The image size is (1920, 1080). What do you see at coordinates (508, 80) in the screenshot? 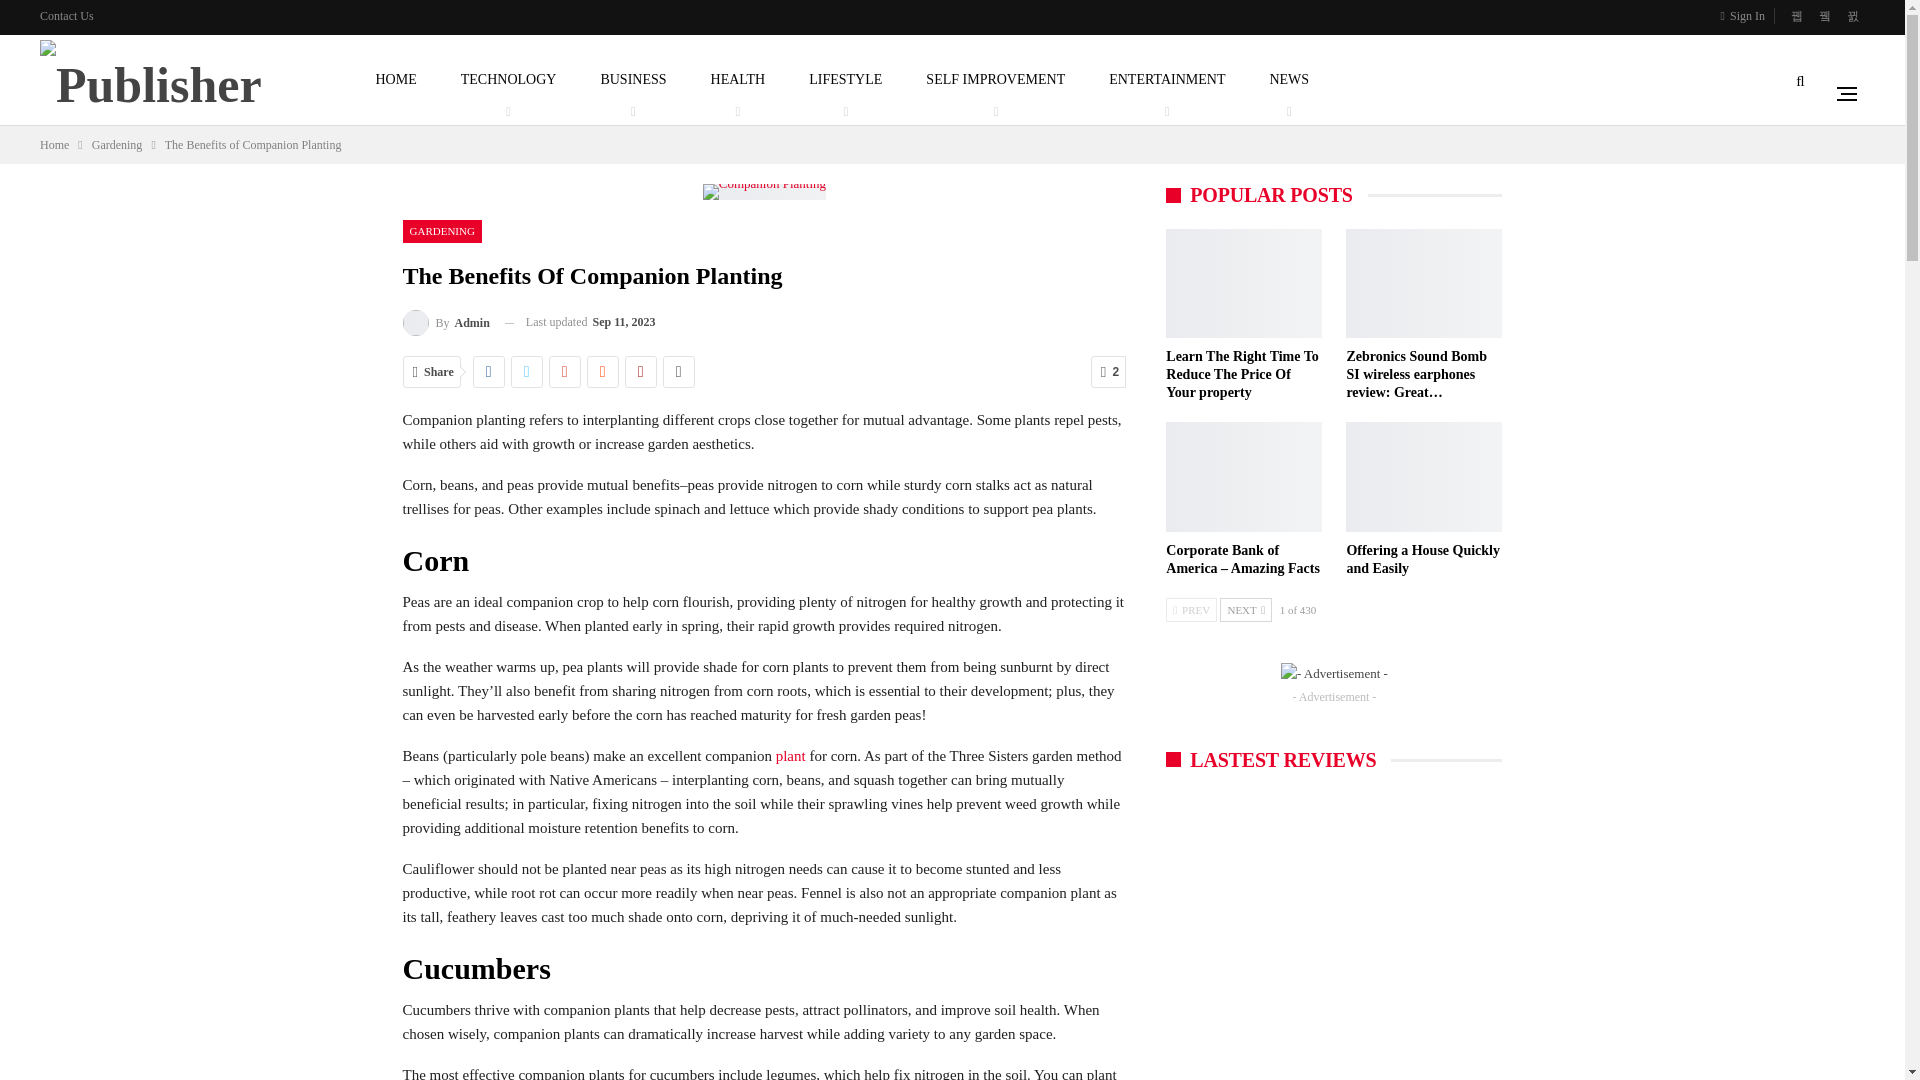
I see `TECHNOLOGY` at bounding box center [508, 80].